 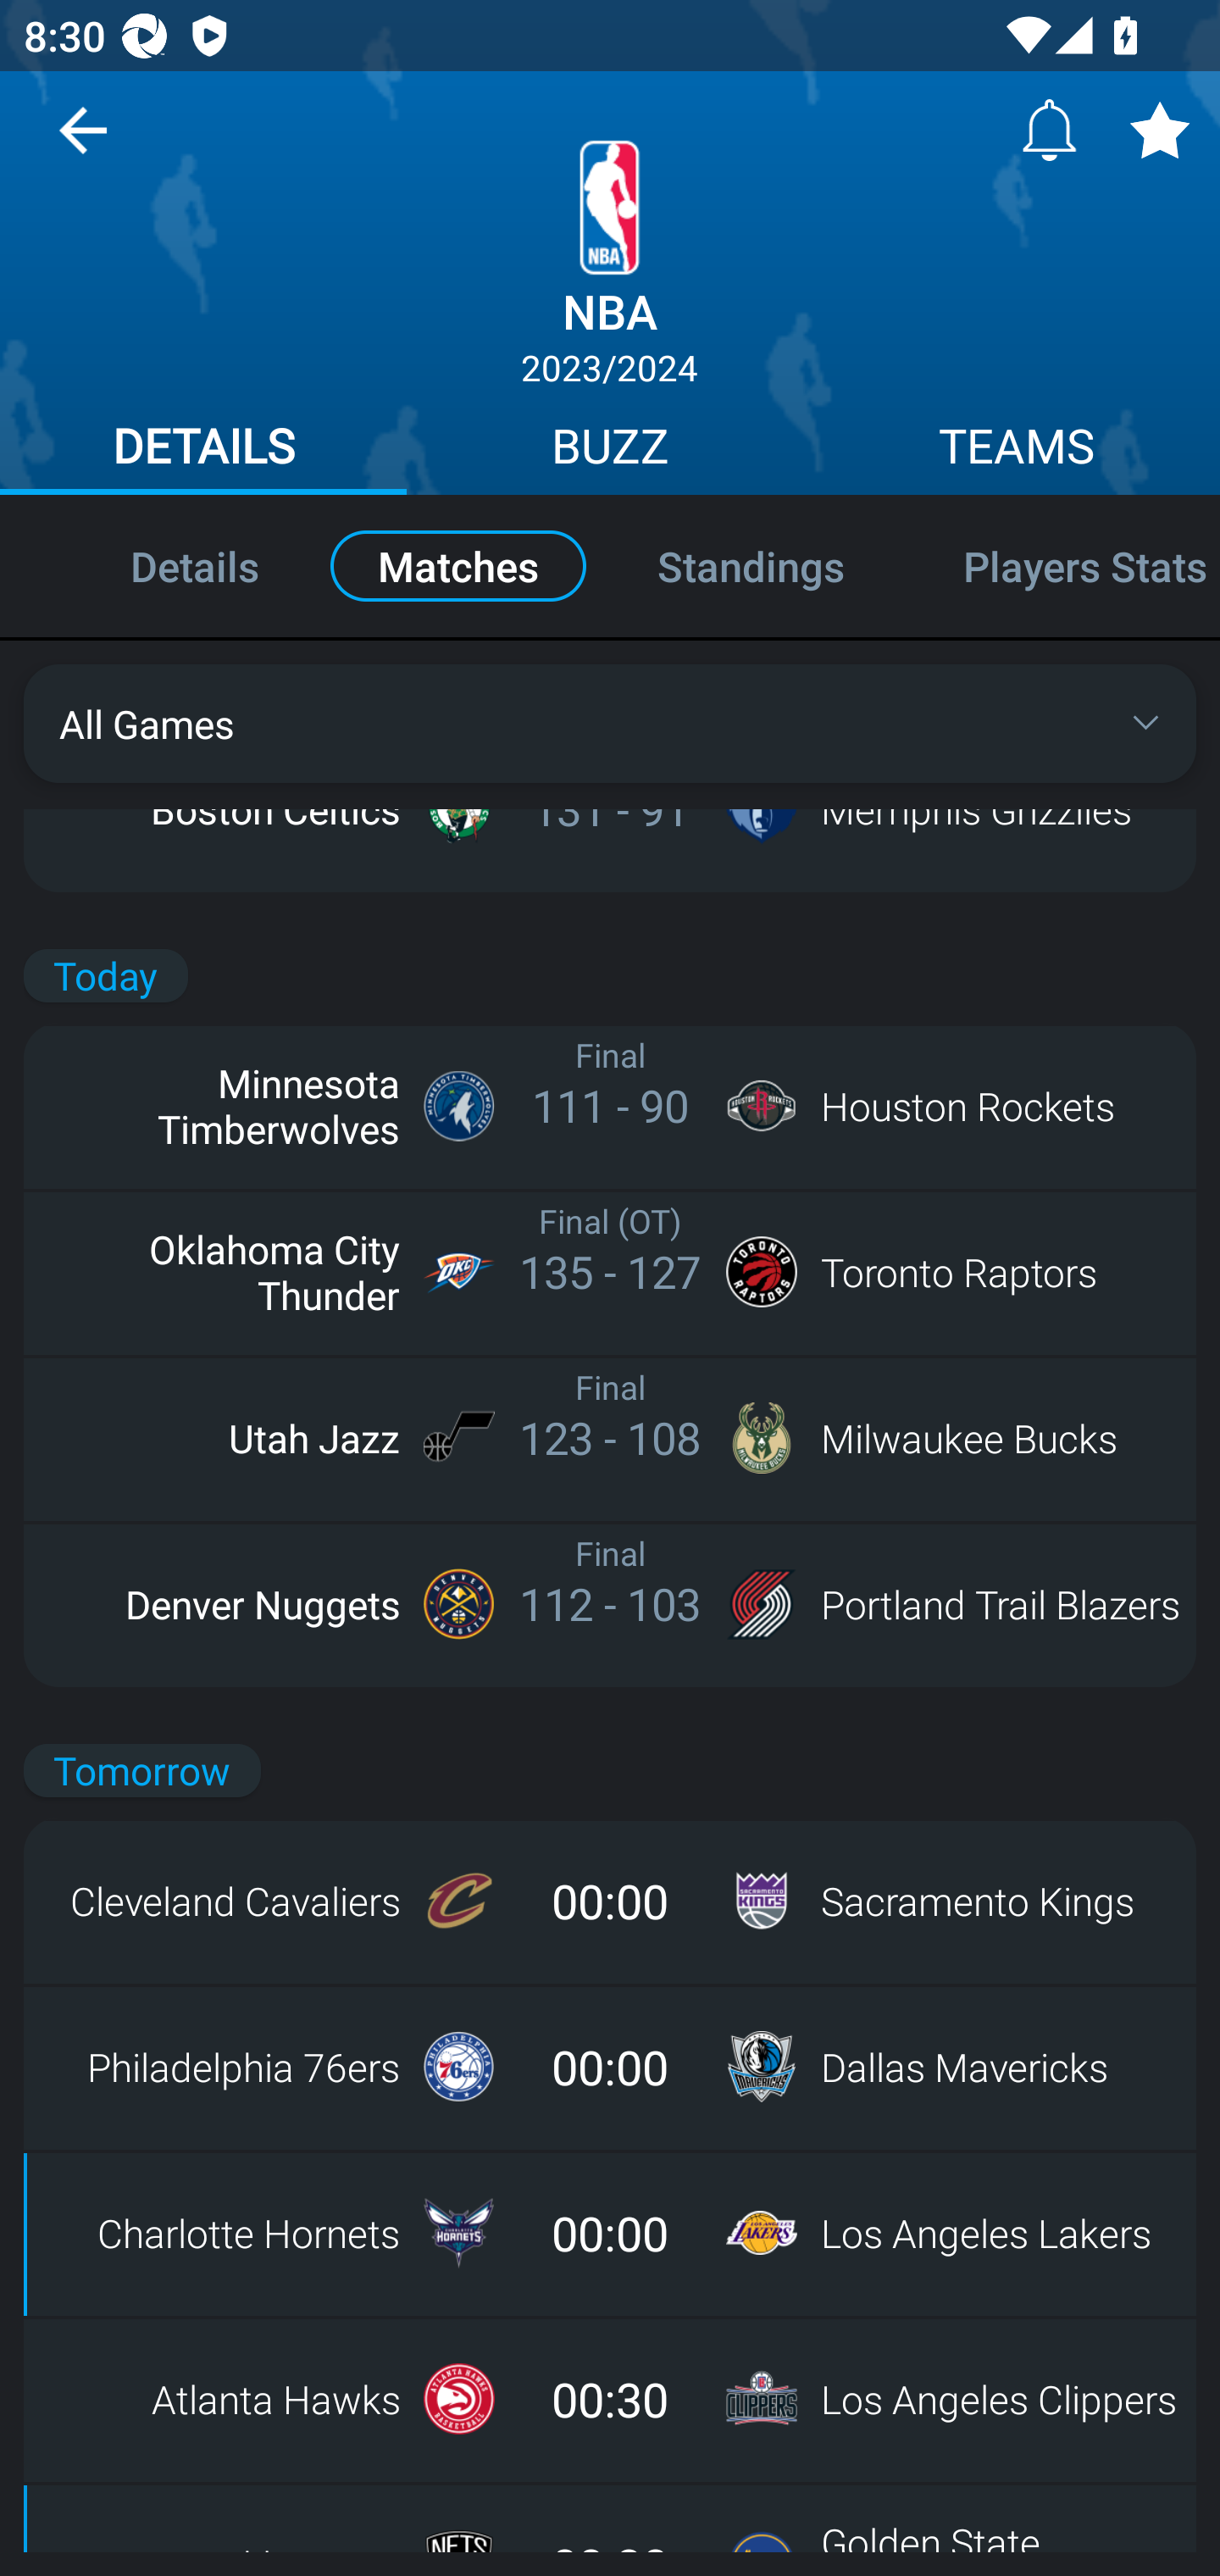 What do you see at coordinates (610, 724) in the screenshot?
I see `All Games` at bounding box center [610, 724].